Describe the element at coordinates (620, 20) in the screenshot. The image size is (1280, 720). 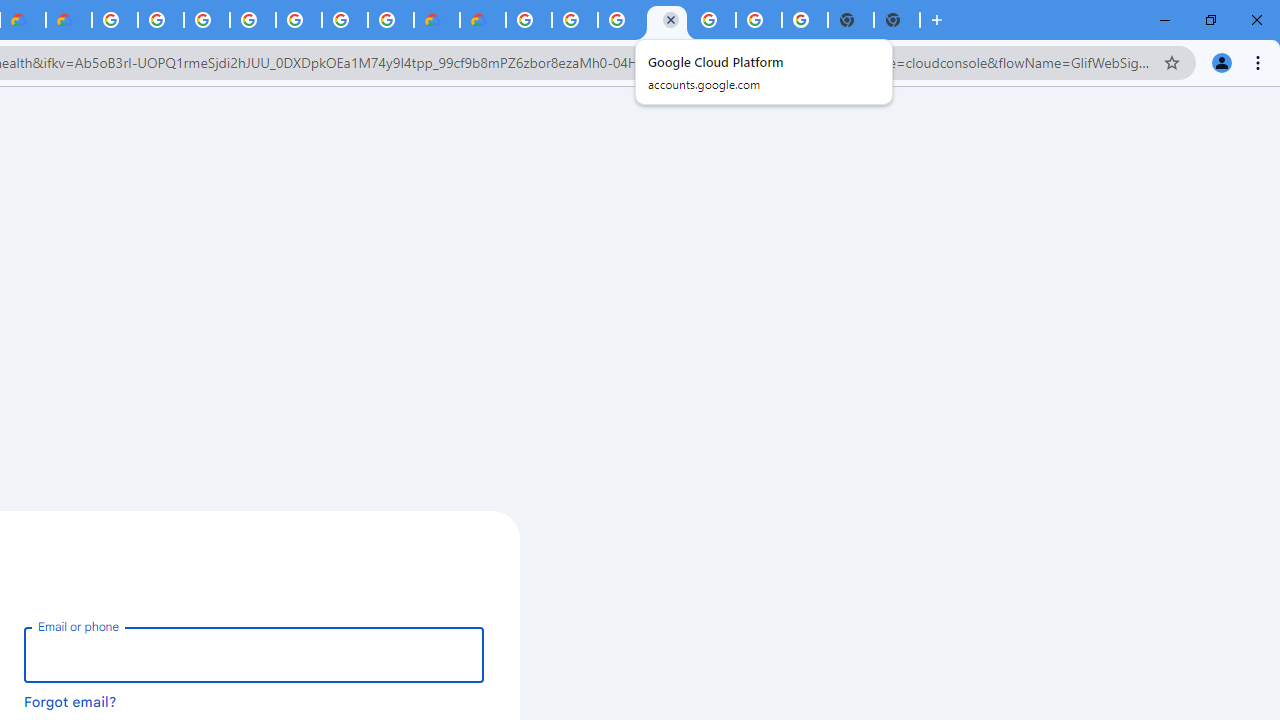
I see `Browse Chrome as a guest - Computer - Google Chrome Help` at that location.